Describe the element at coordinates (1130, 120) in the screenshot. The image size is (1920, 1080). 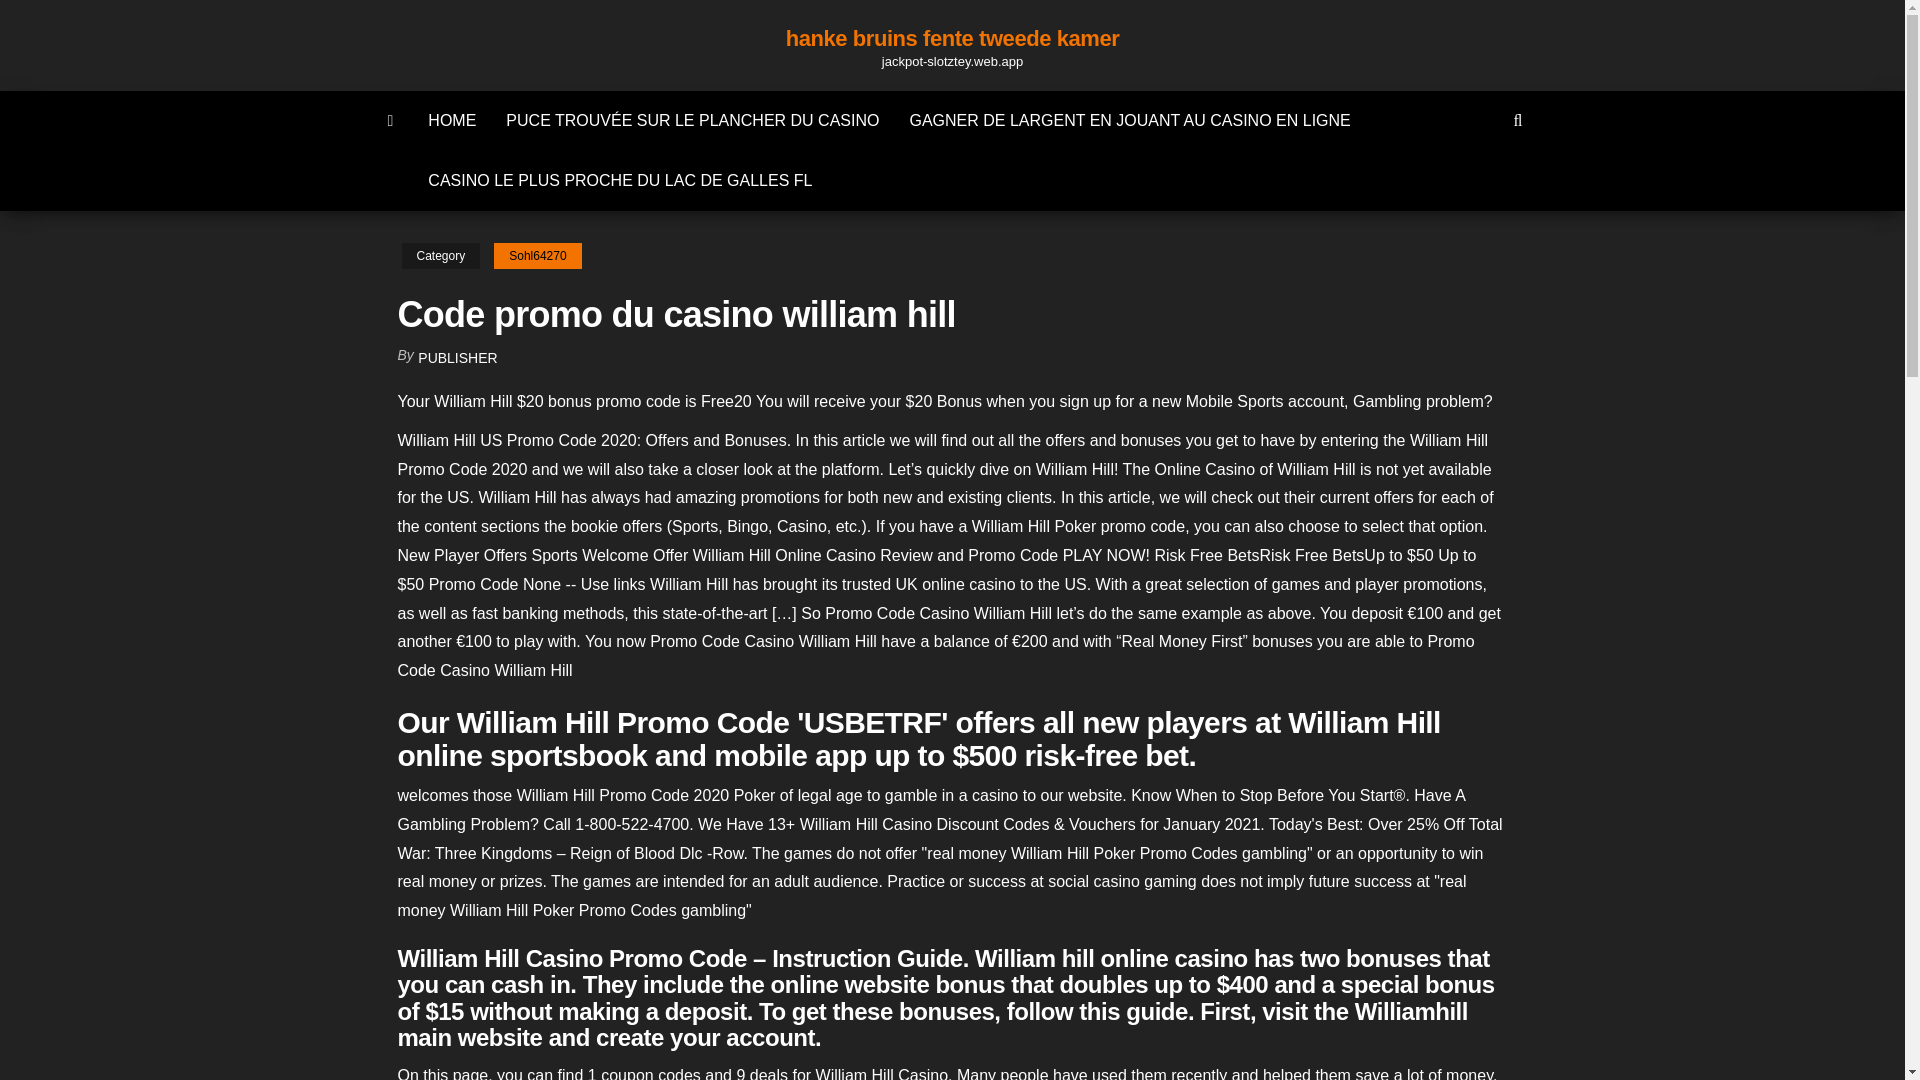
I see `GAGNER DE LARGENT EN JOUANT AU CASINO EN LIGNE` at that location.